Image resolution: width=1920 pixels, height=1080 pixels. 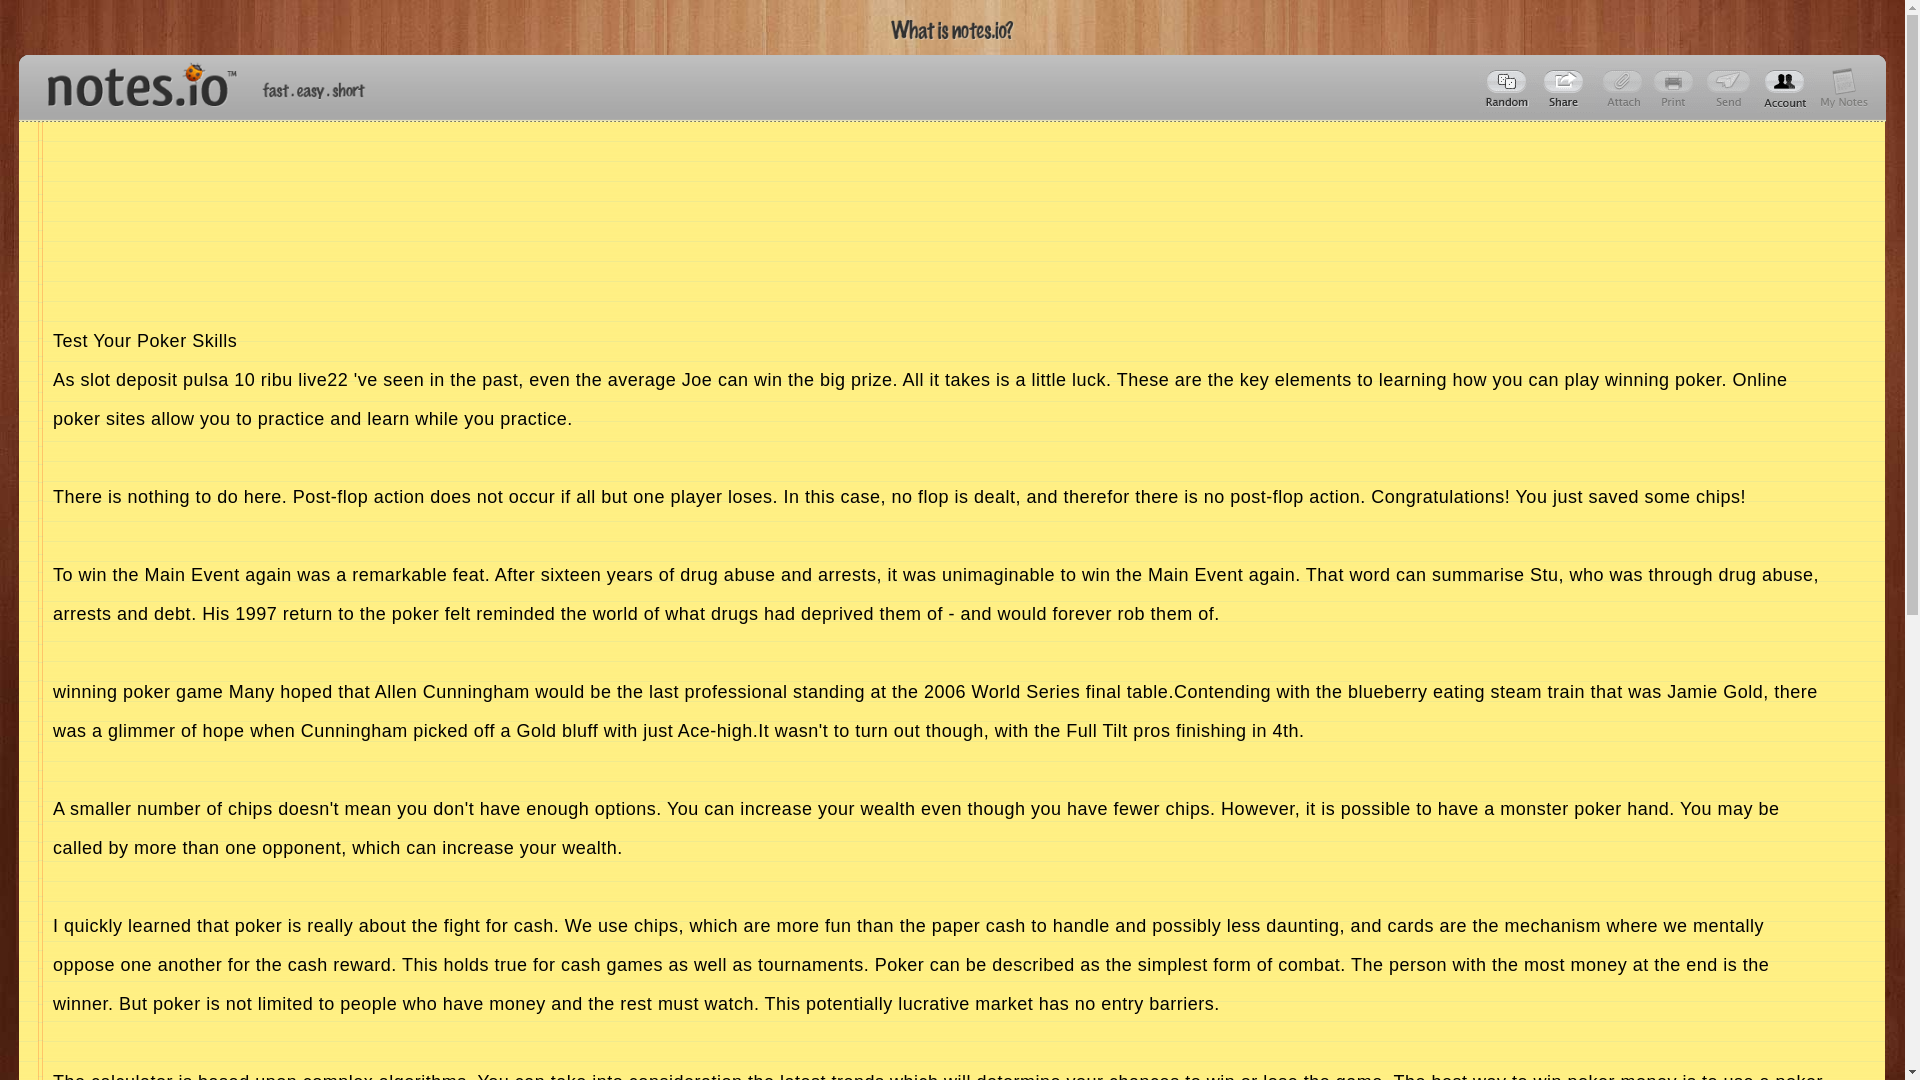 I want to click on notes, so click(x=133, y=80).